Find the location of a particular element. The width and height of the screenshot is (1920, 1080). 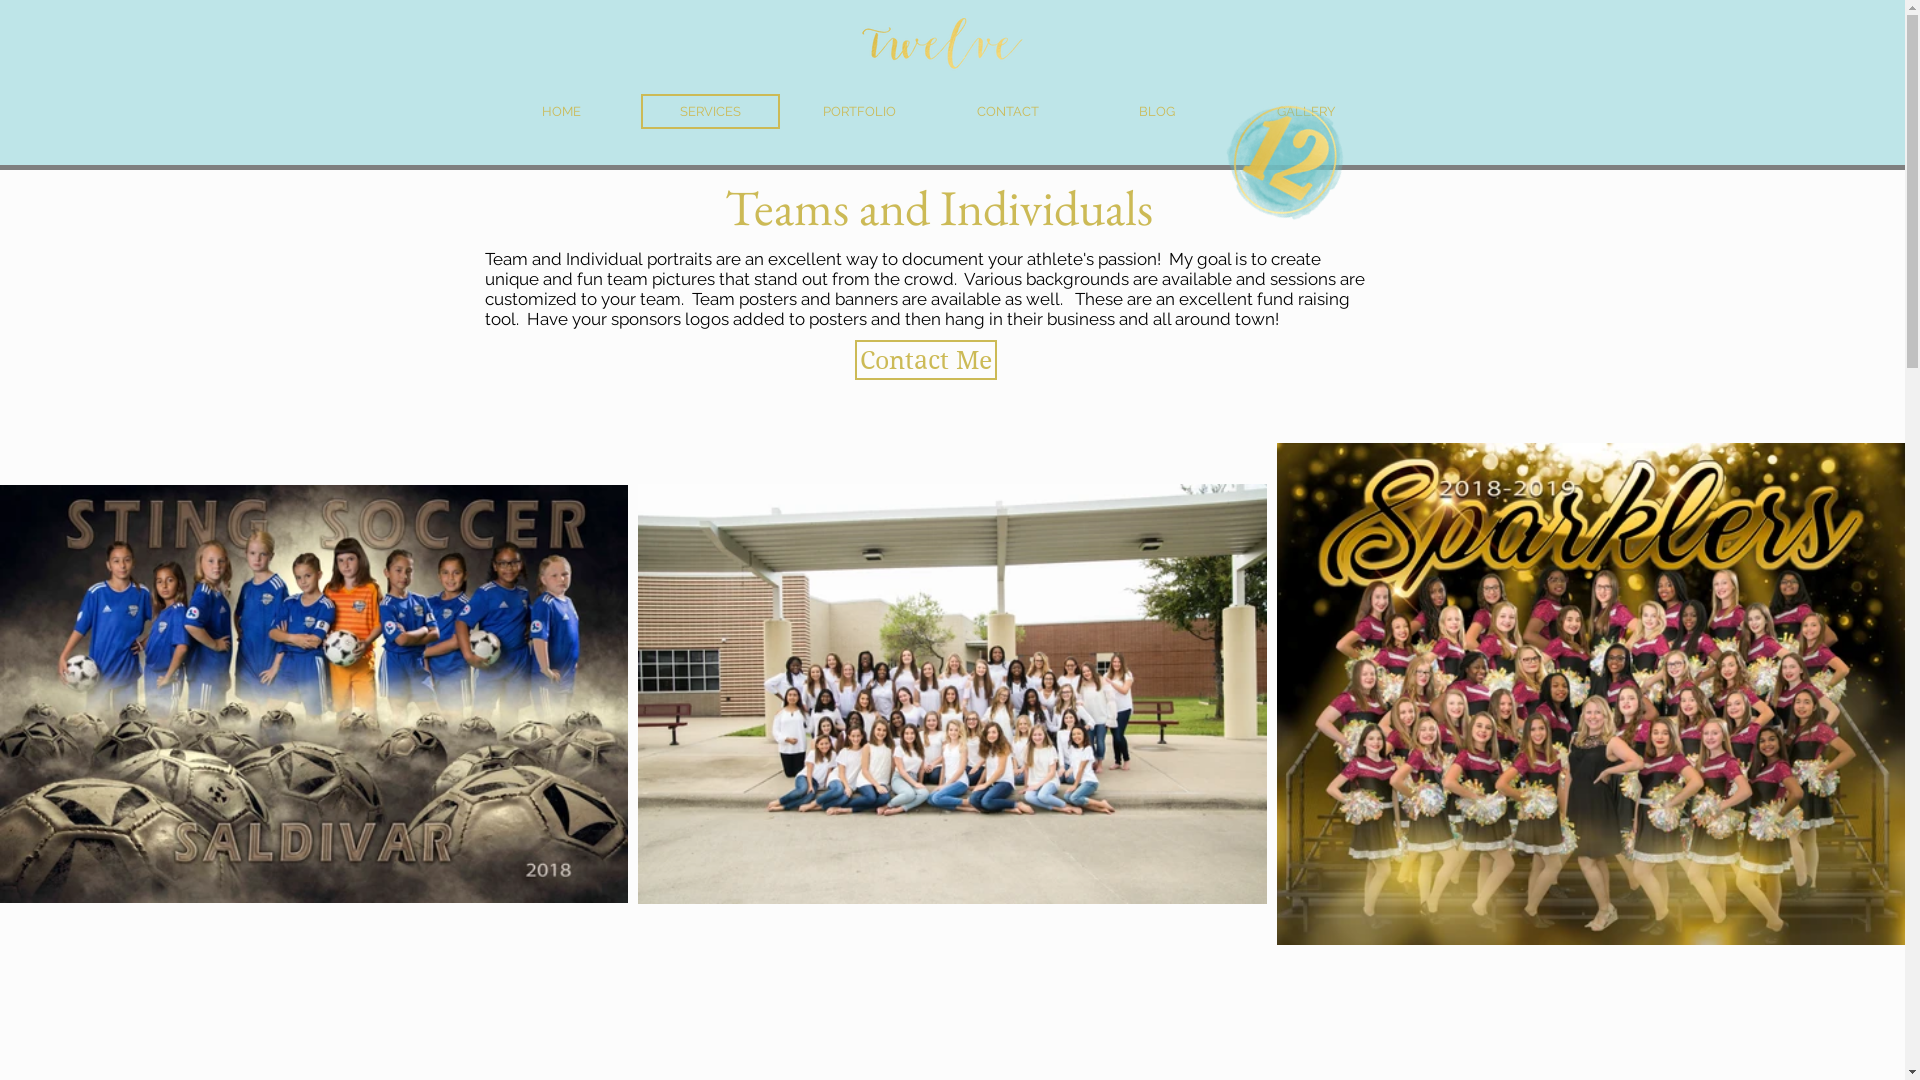

GALLERY is located at coordinates (1306, 112).